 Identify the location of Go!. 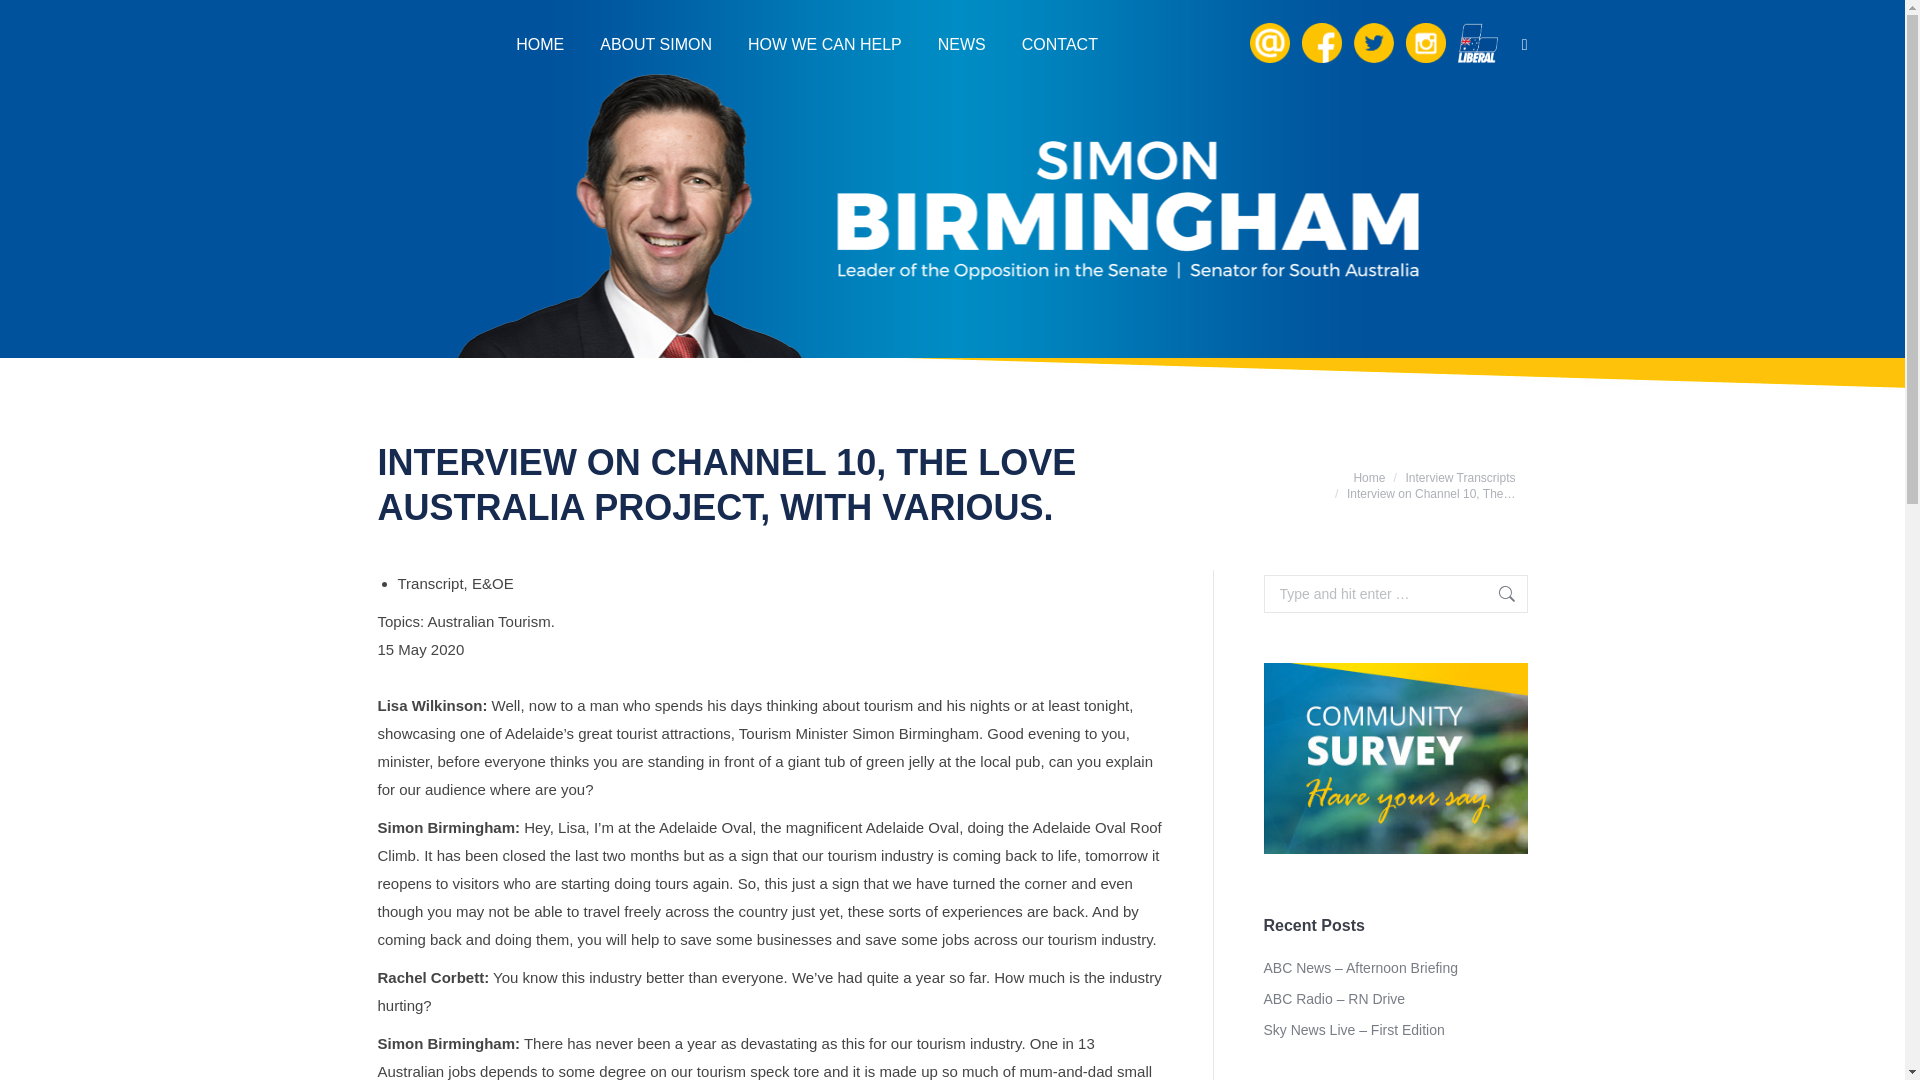
(1497, 594).